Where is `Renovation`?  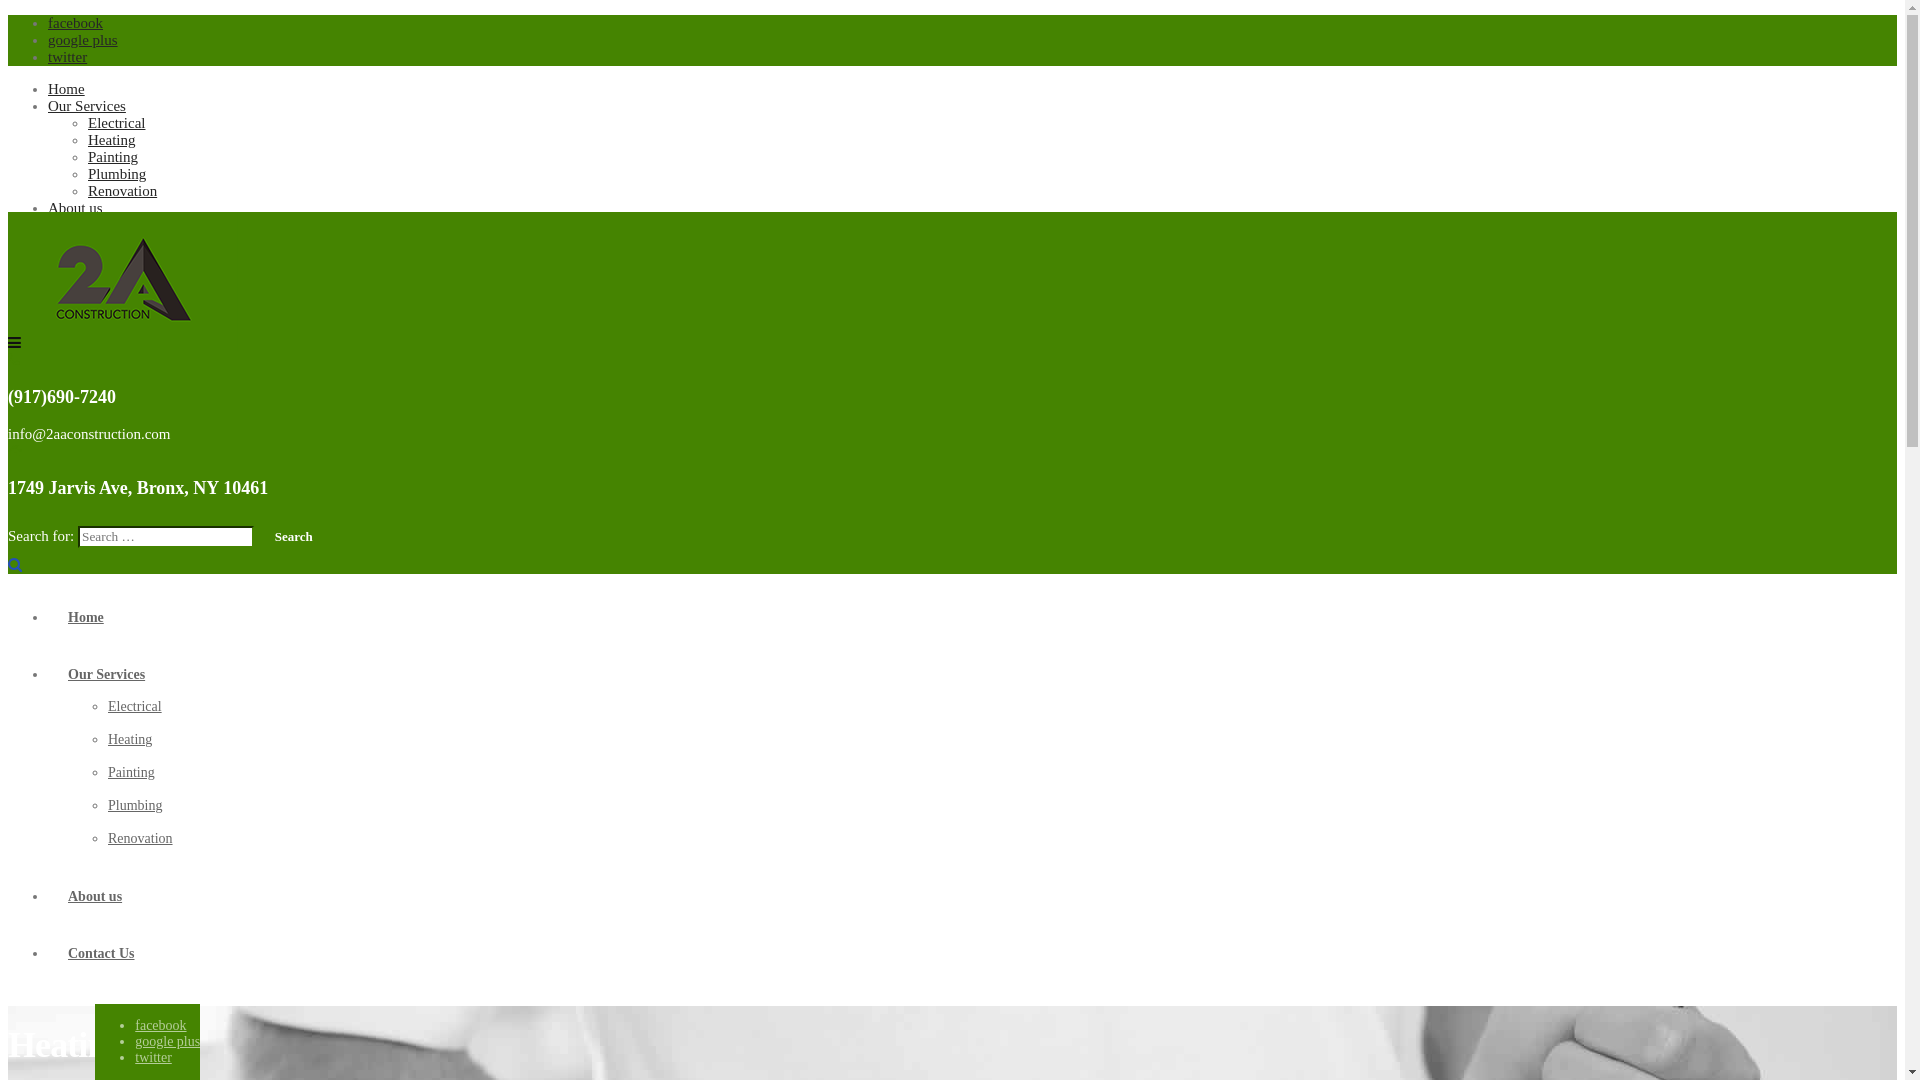
Renovation is located at coordinates (122, 191).